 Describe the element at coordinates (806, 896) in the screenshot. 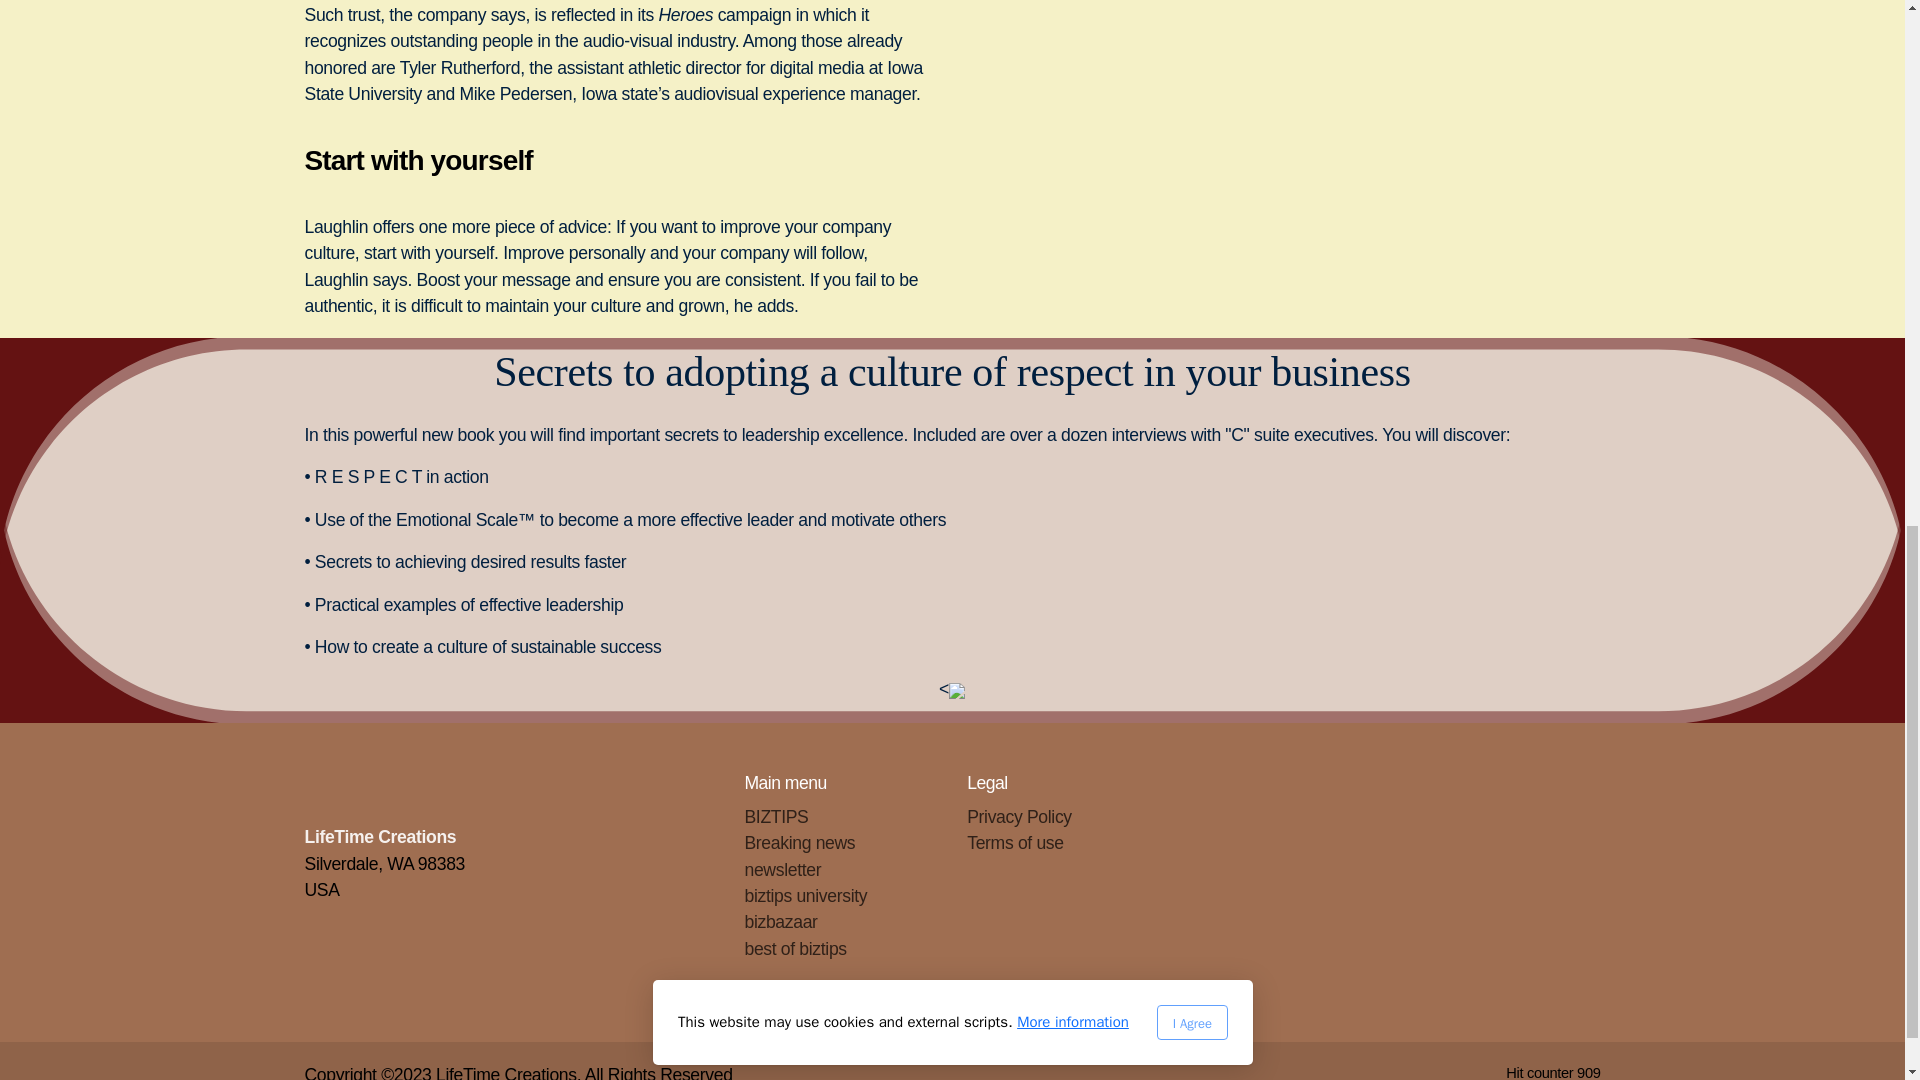

I see `biztips university` at that location.